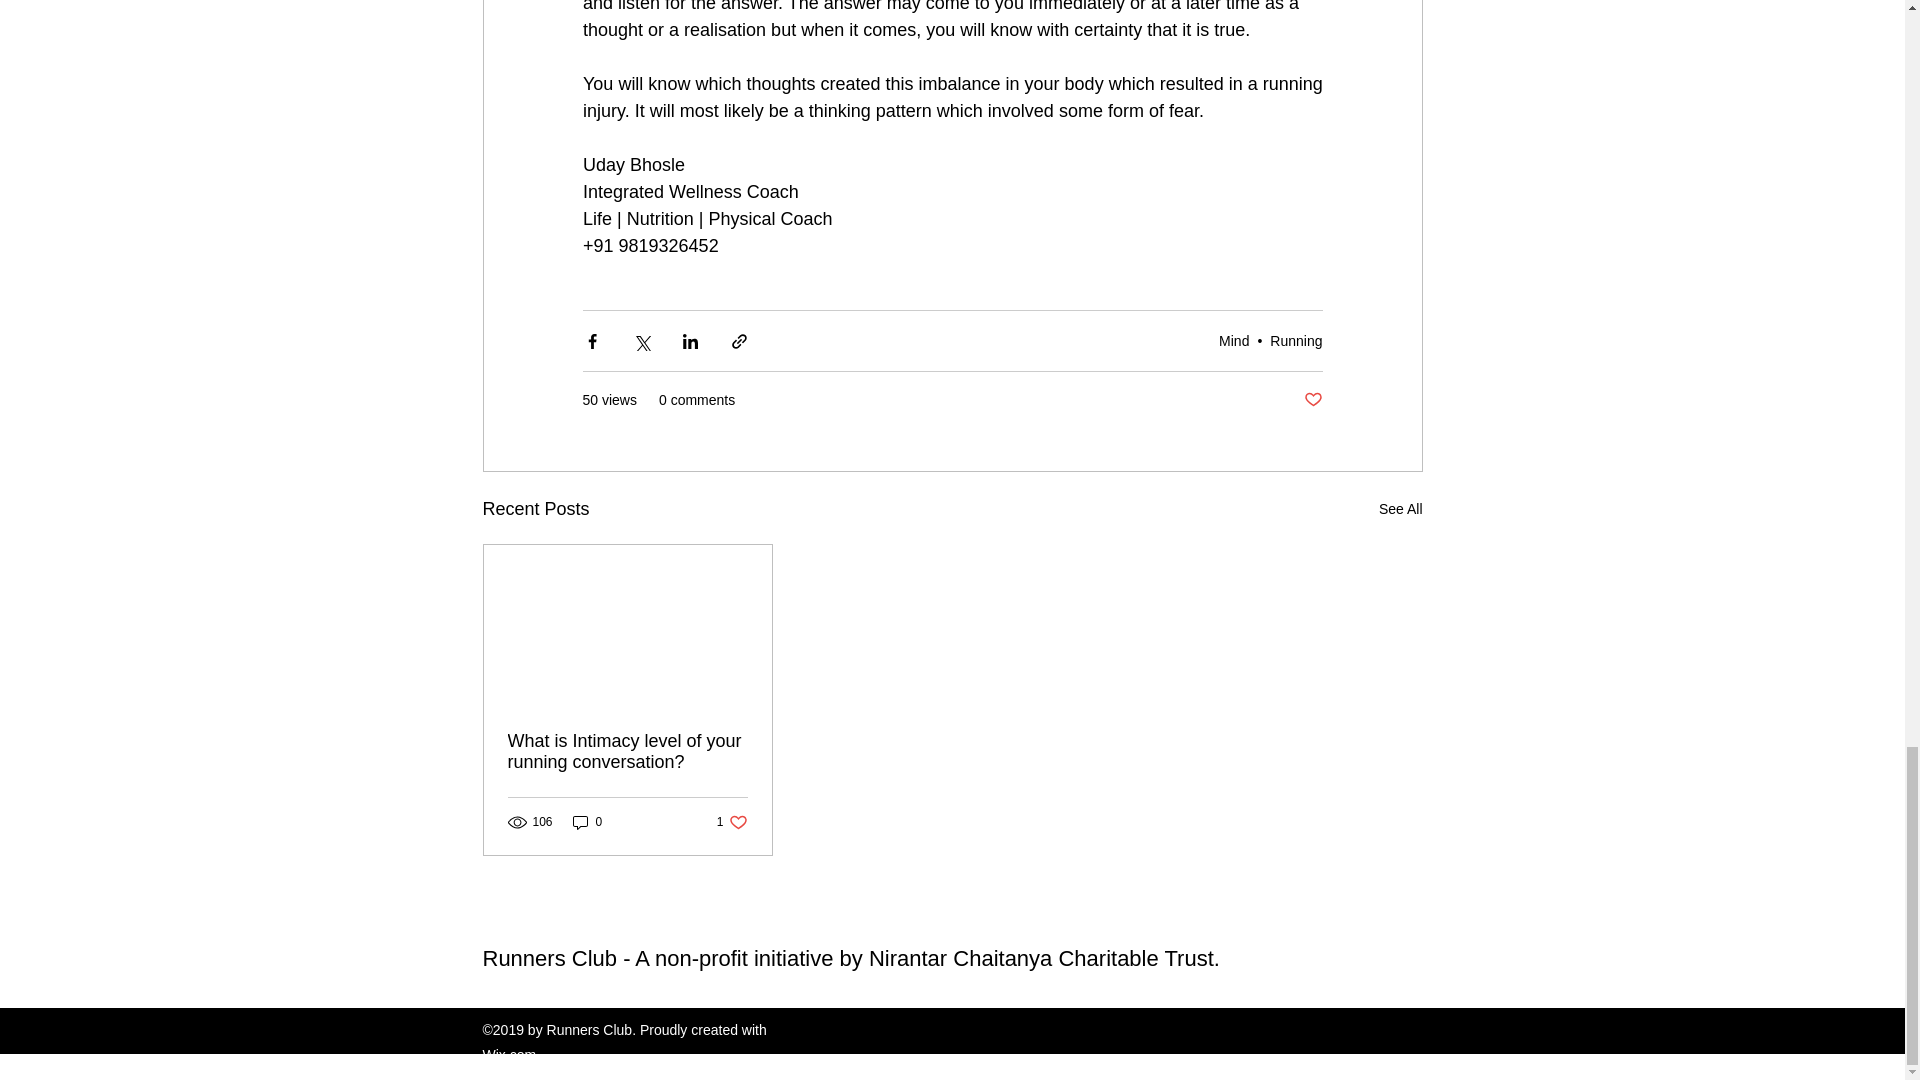 The height and width of the screenshot is (1080, 1920). I want to click on 0, so click(587, 822).